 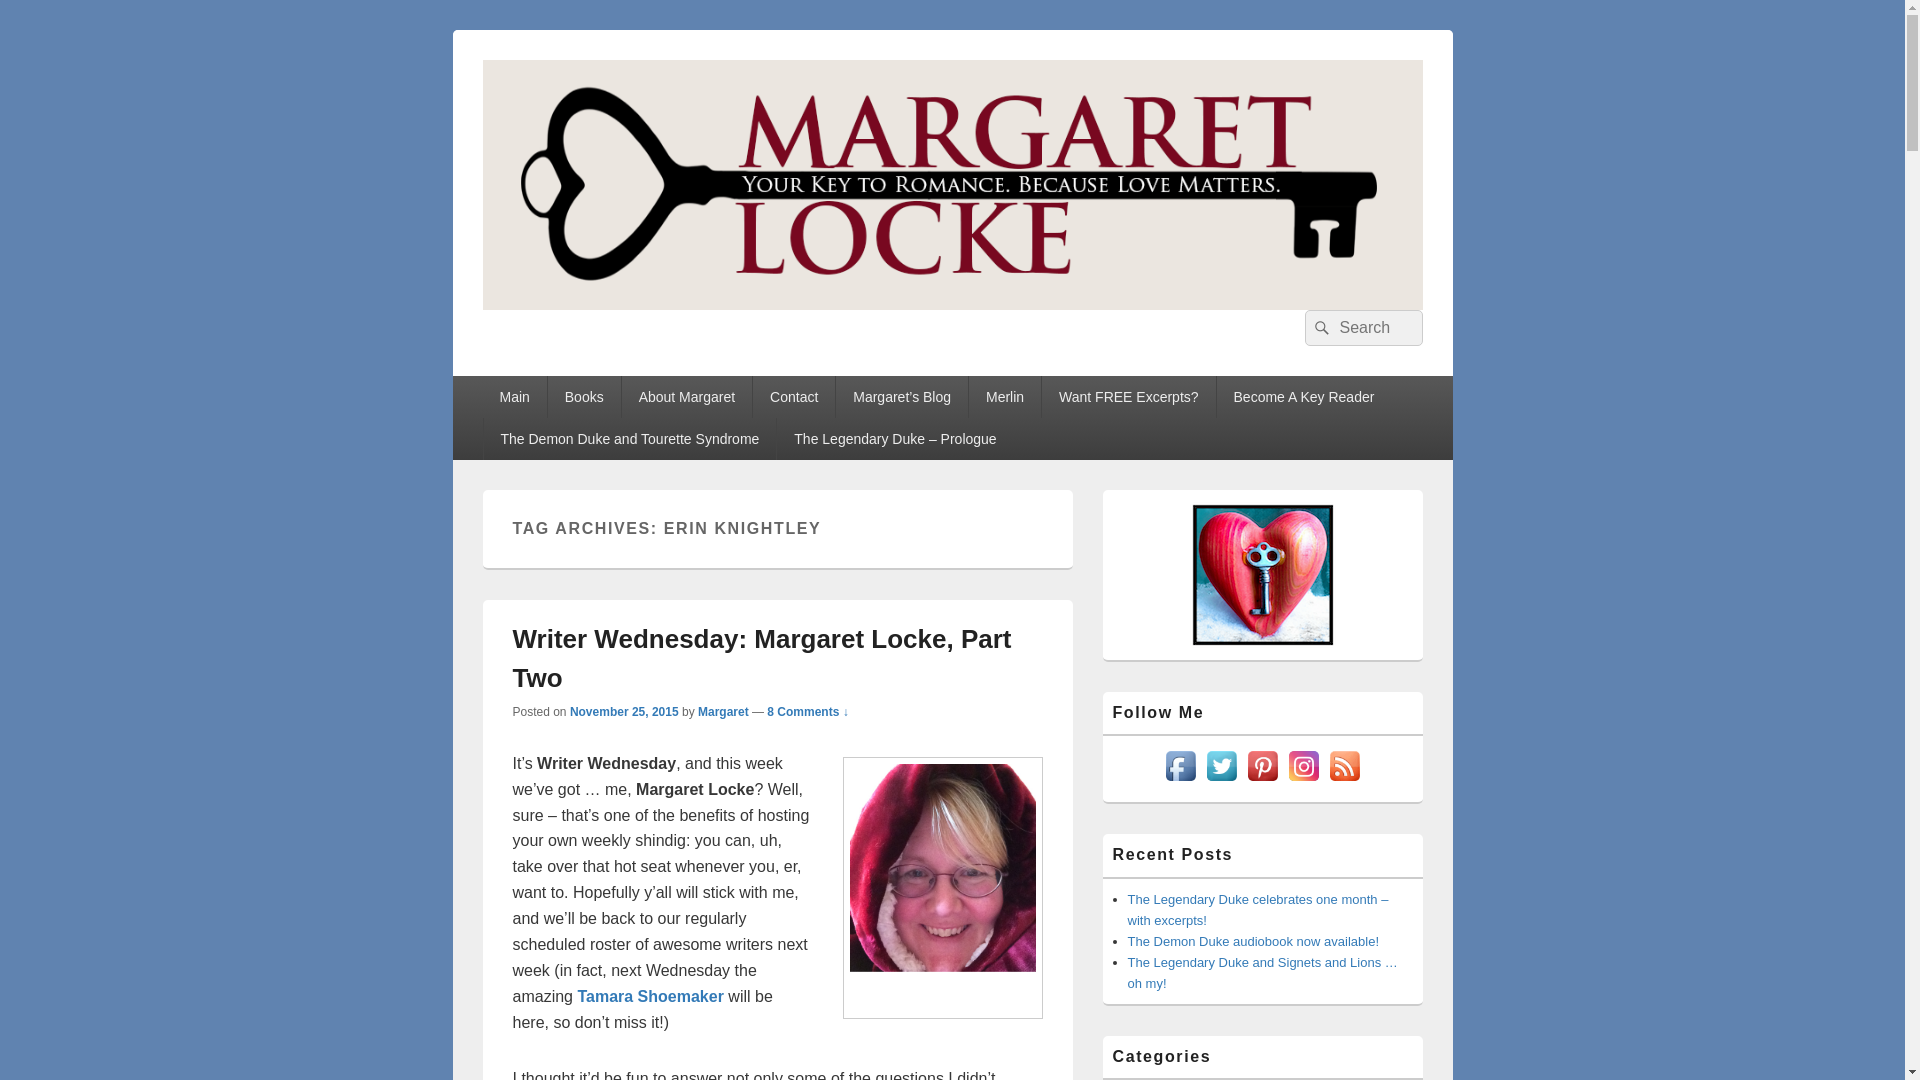 I want to click on Writer Wednesday: Margaret Locke, Part Two, so click(x=762, y=658).